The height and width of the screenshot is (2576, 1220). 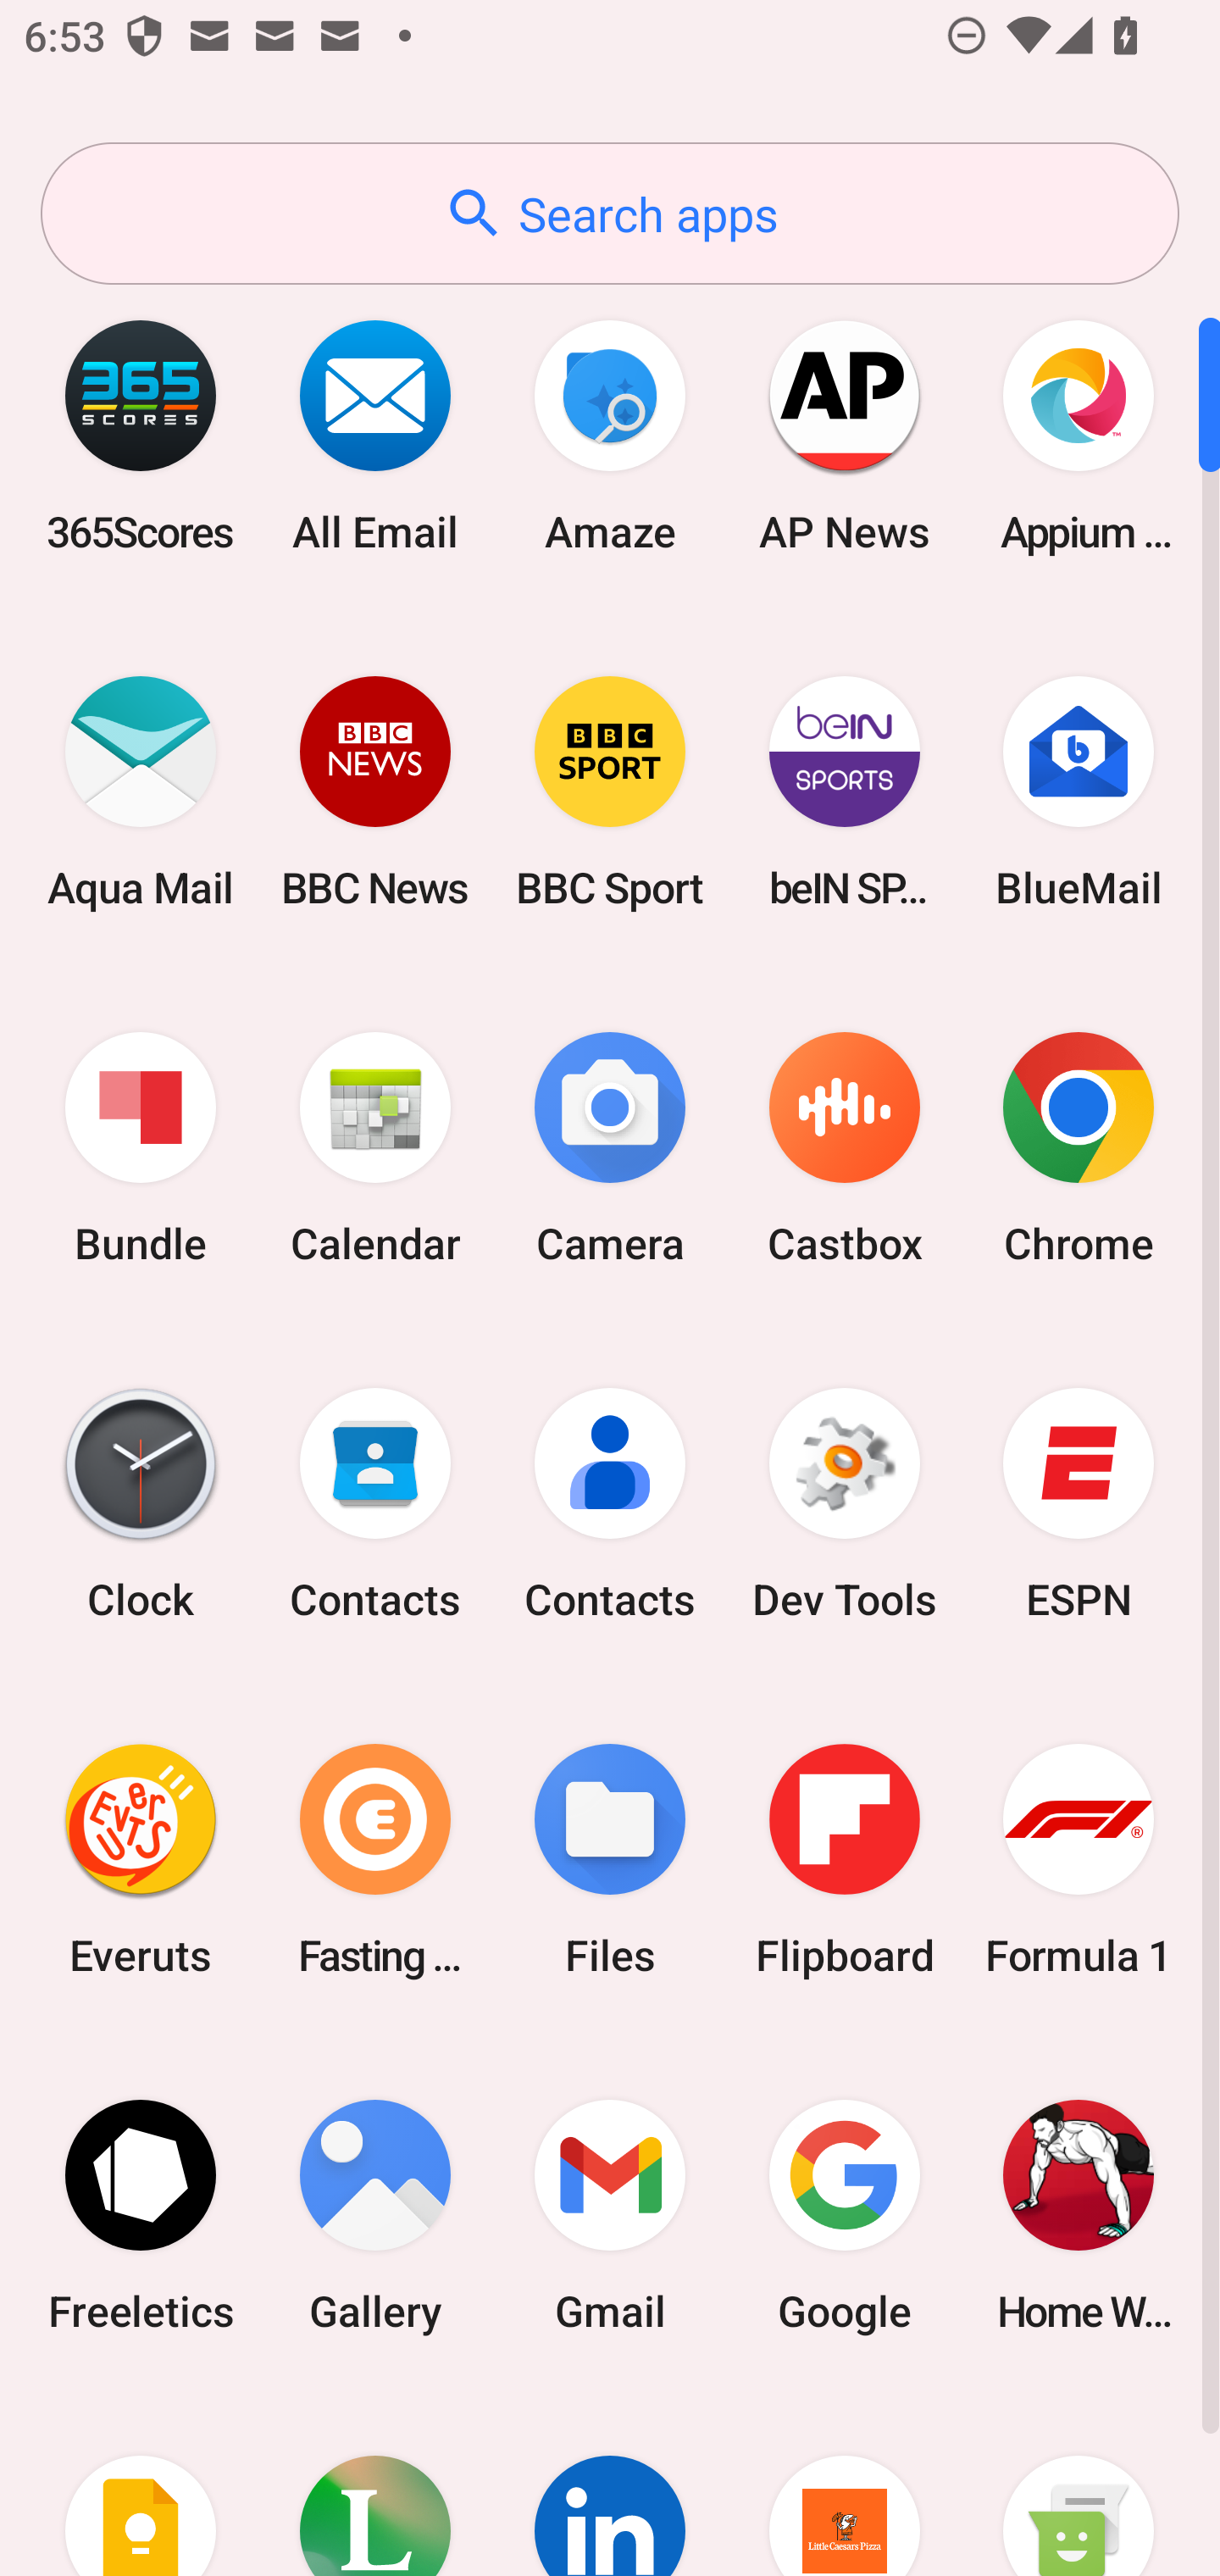 What do you see at coordinates (375, 1859) in the screenshot?
I see `Fasting Coach` at bounding box center [375, 1859].